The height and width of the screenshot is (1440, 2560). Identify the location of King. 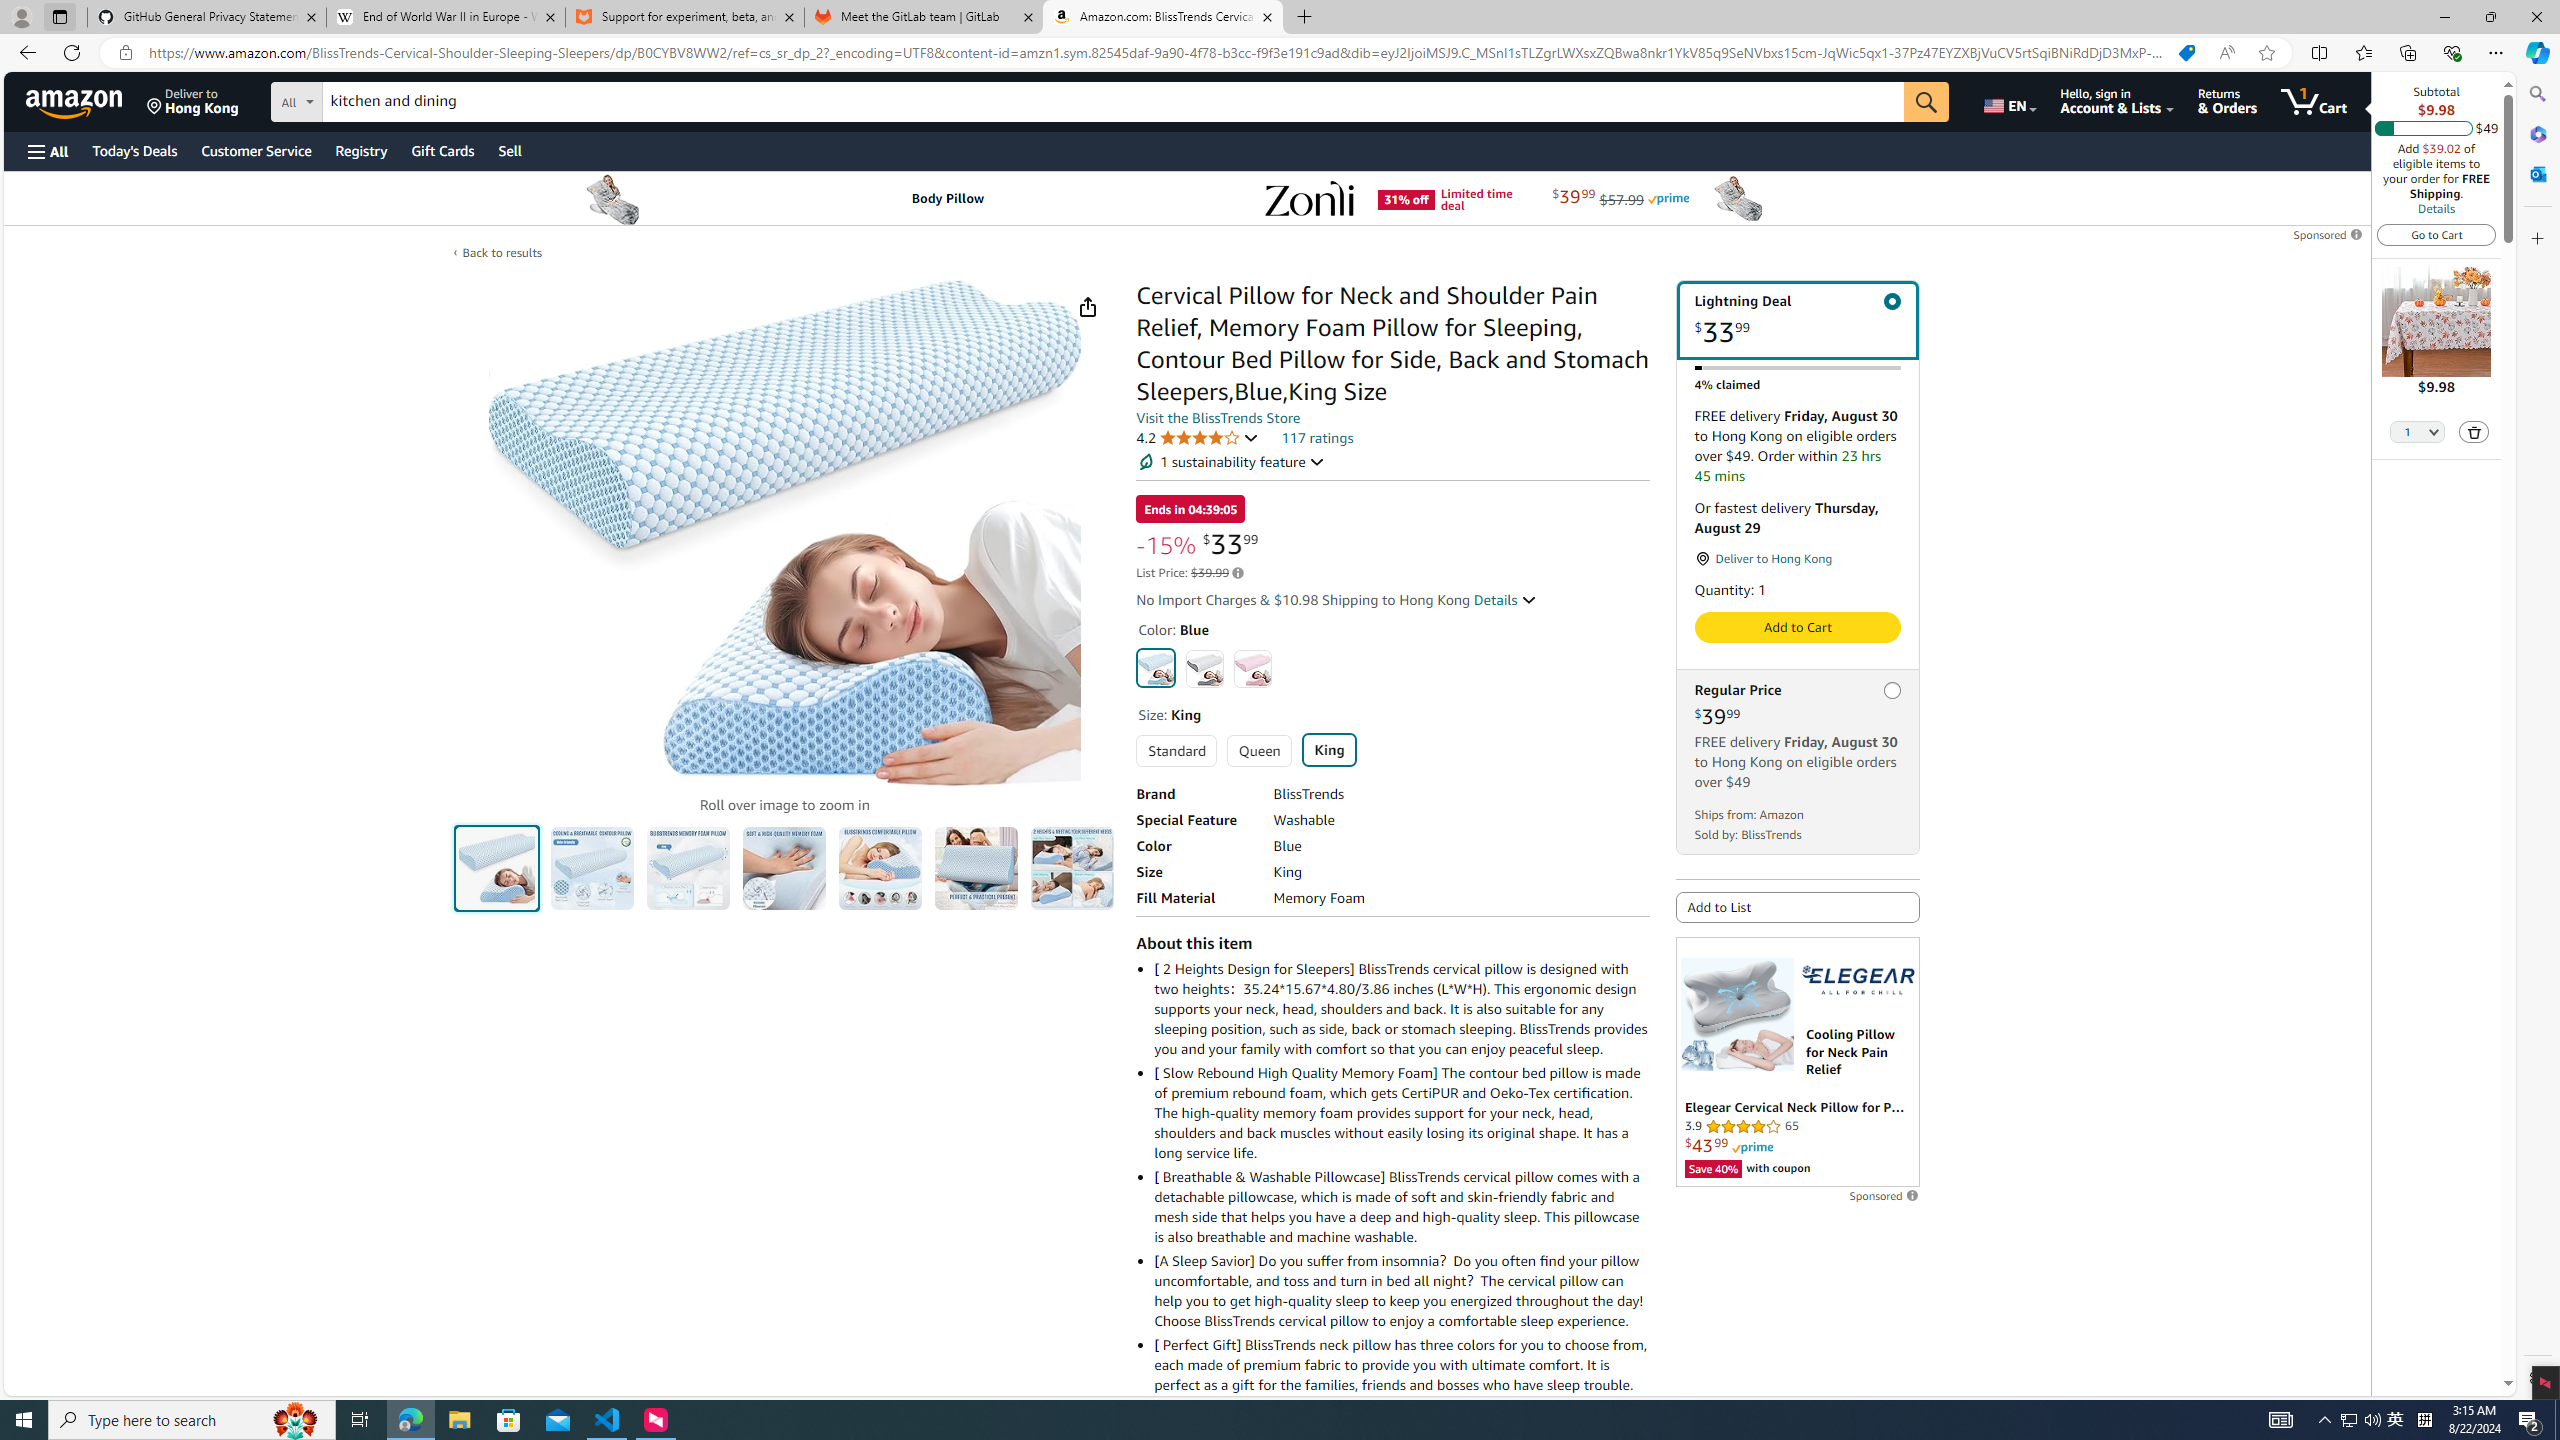
(1328, 749).